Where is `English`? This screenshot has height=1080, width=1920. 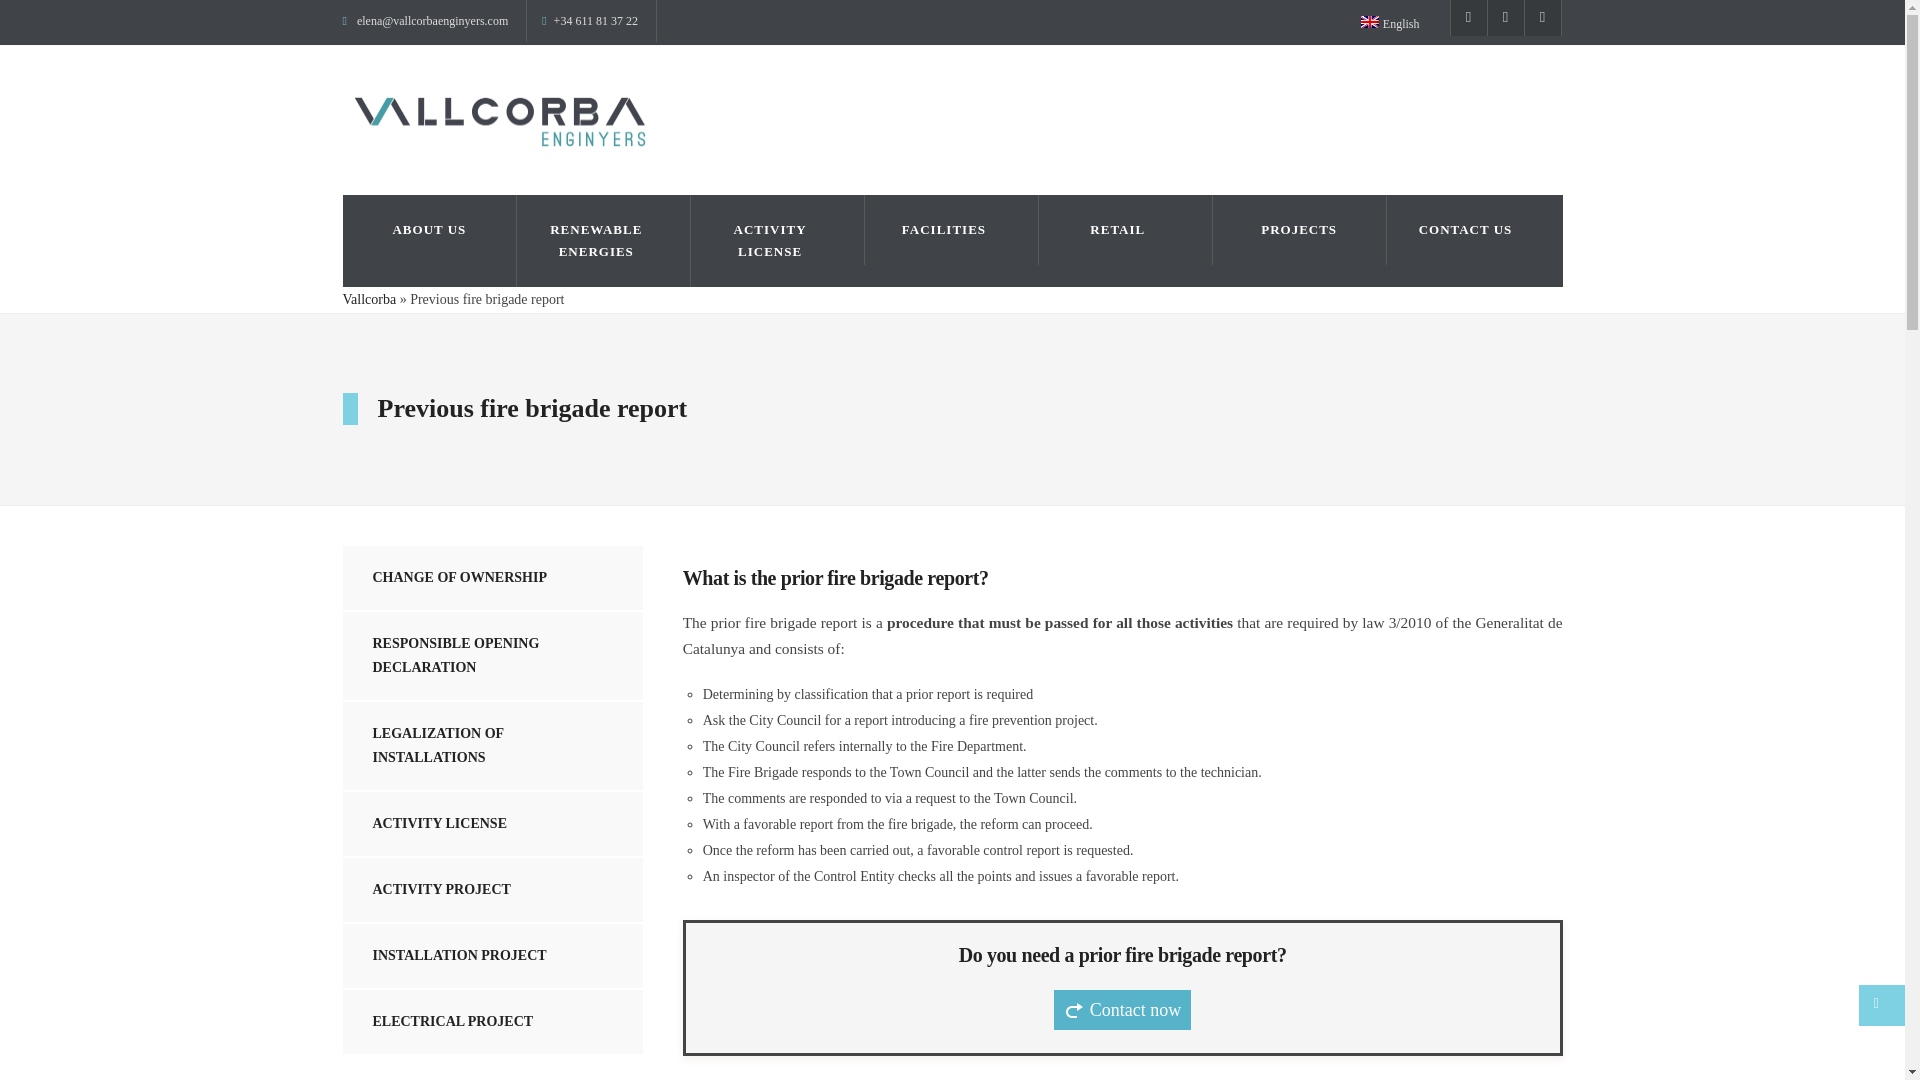 English is located at coordinates (1370, 22).